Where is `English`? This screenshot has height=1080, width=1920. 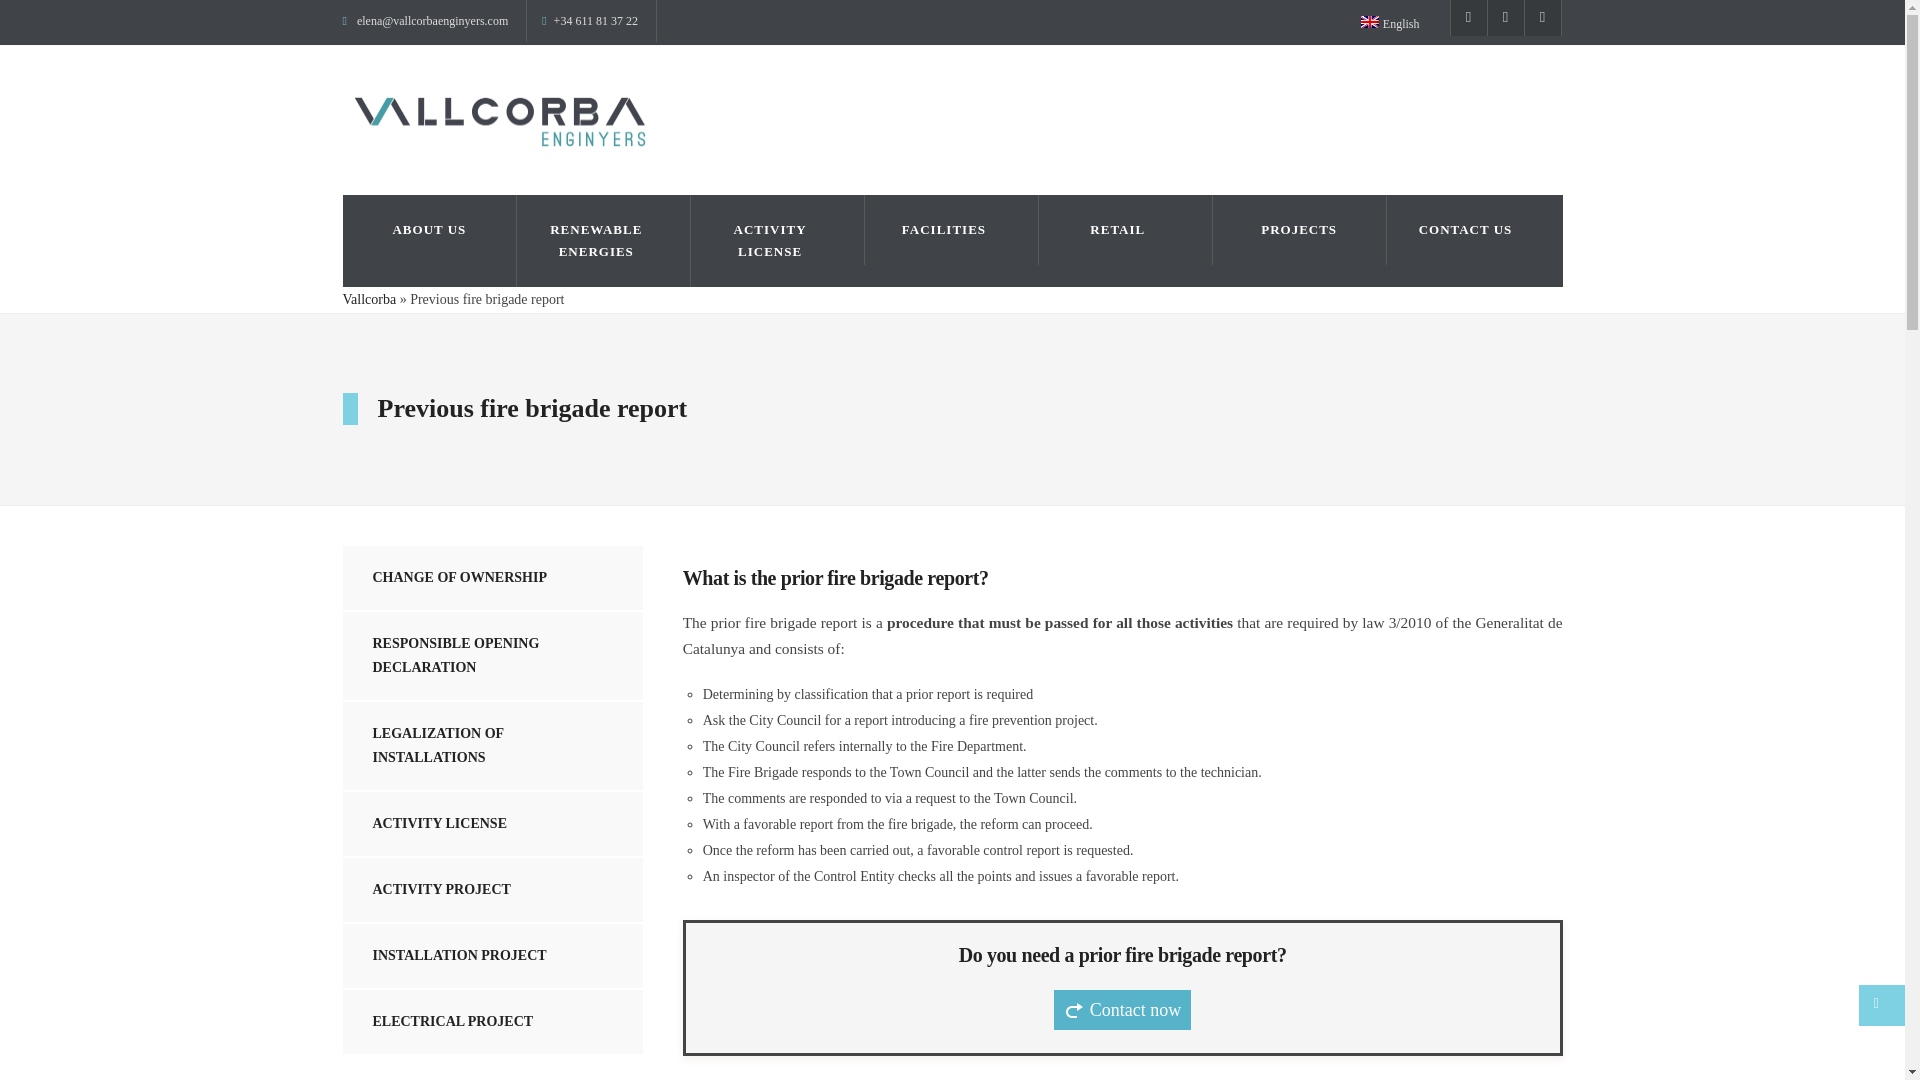 English is located at coordinates (1370, 22).